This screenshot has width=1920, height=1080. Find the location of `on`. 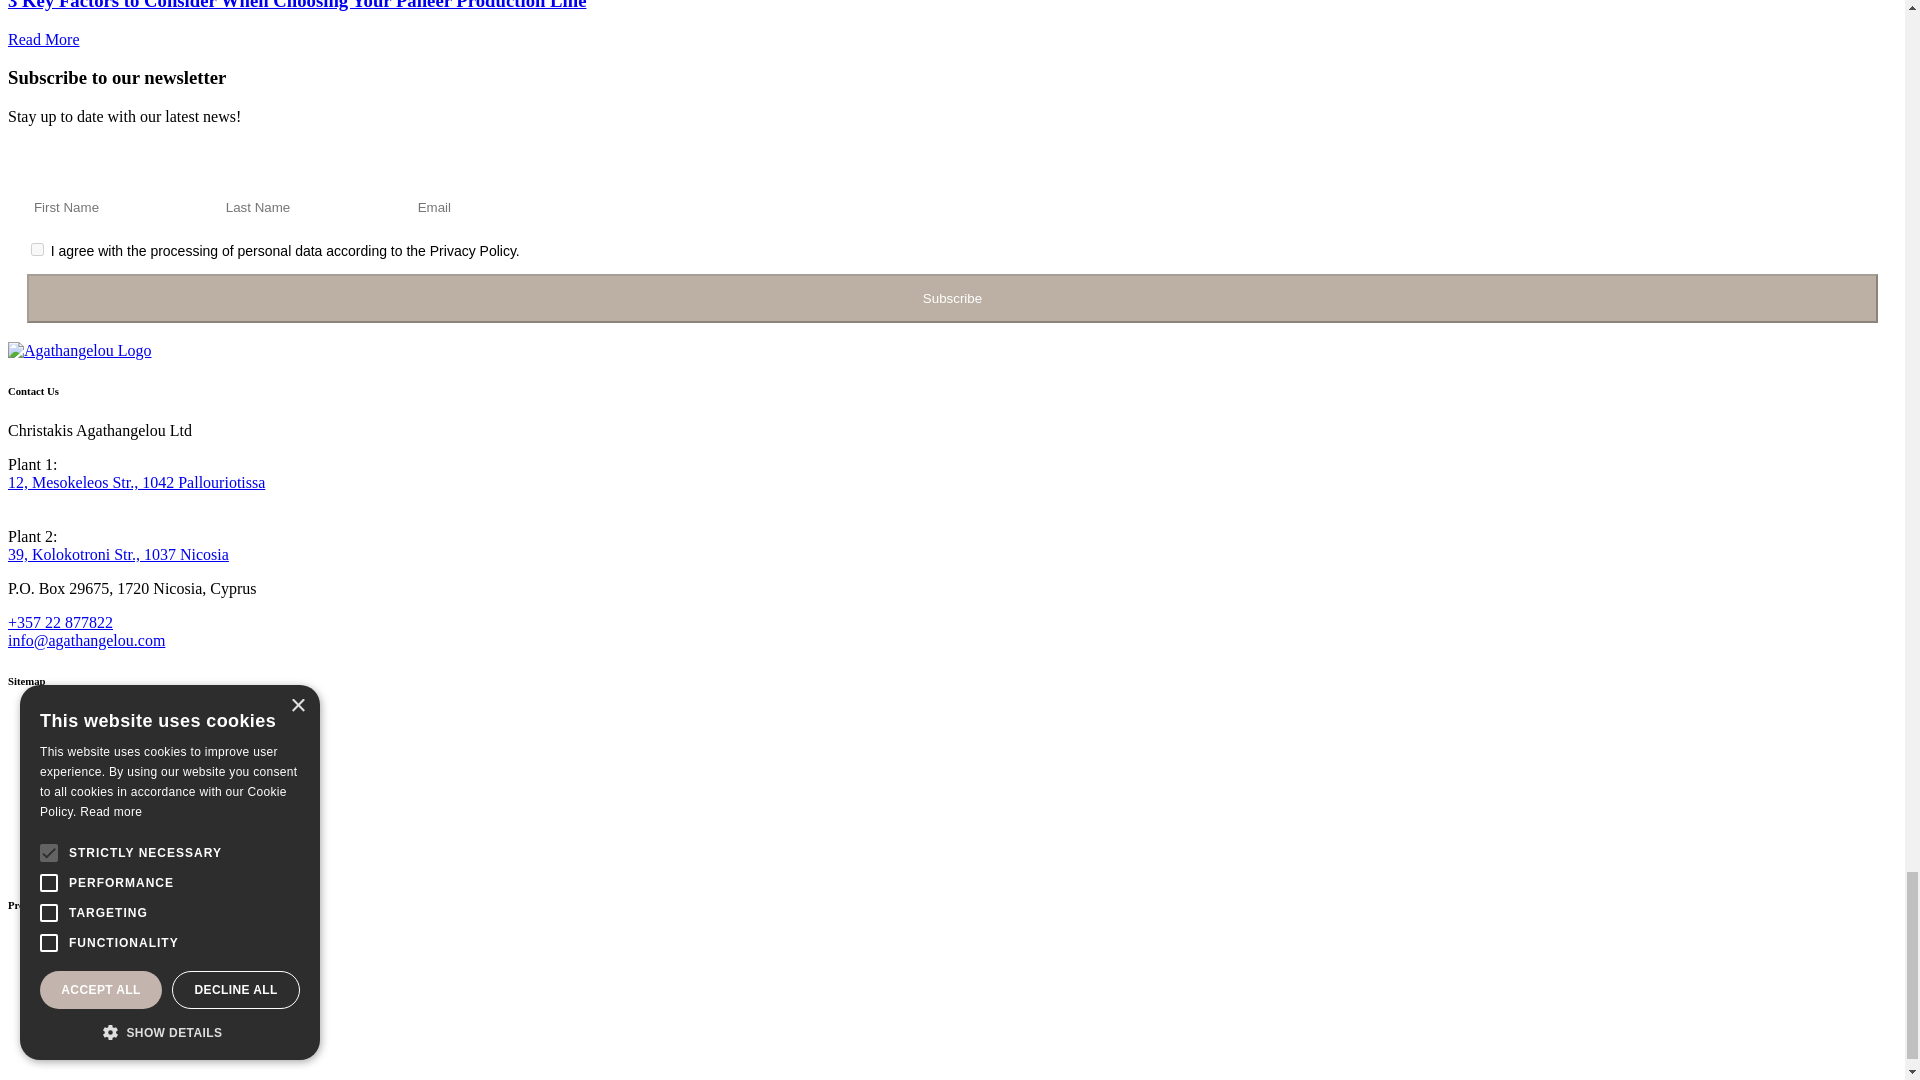

on is located at coordinates (37, 249).